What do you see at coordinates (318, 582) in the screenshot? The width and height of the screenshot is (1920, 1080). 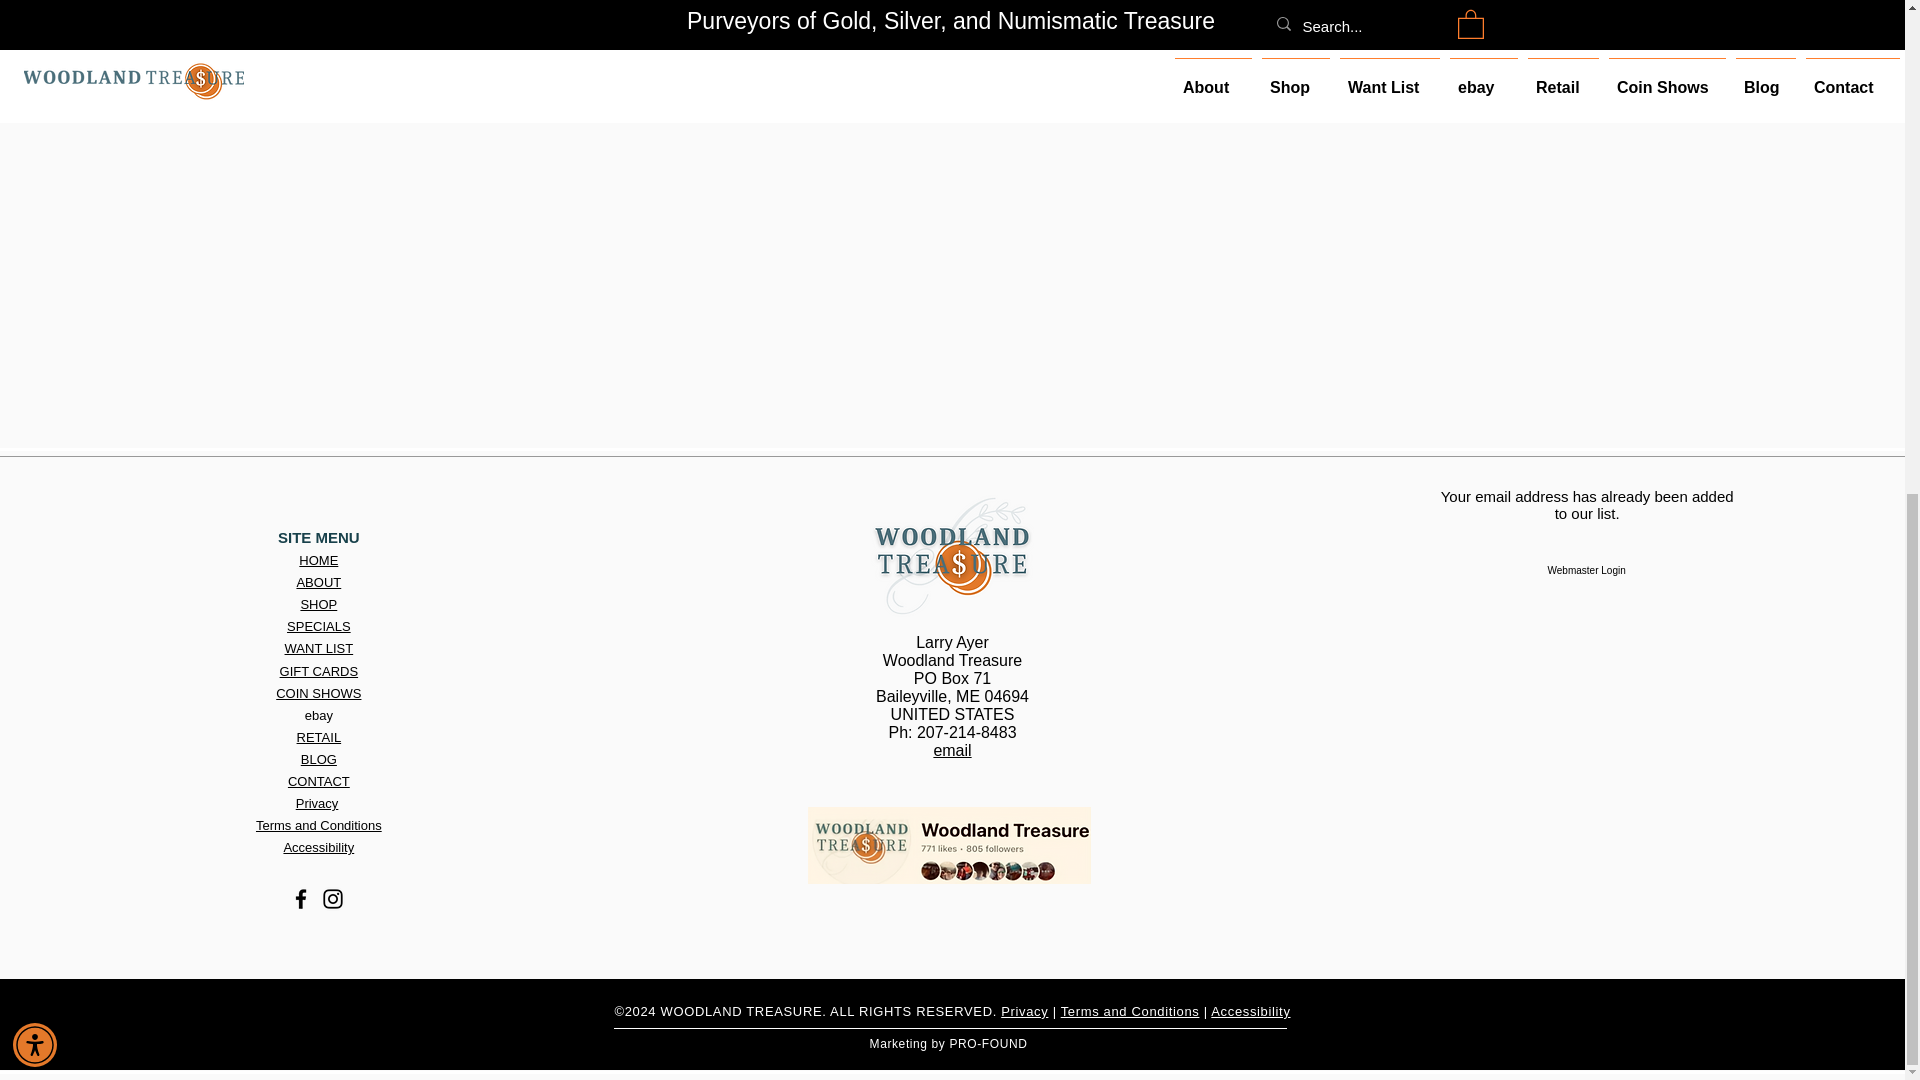 I see `ABOUT` at bounding box center [318, 582].